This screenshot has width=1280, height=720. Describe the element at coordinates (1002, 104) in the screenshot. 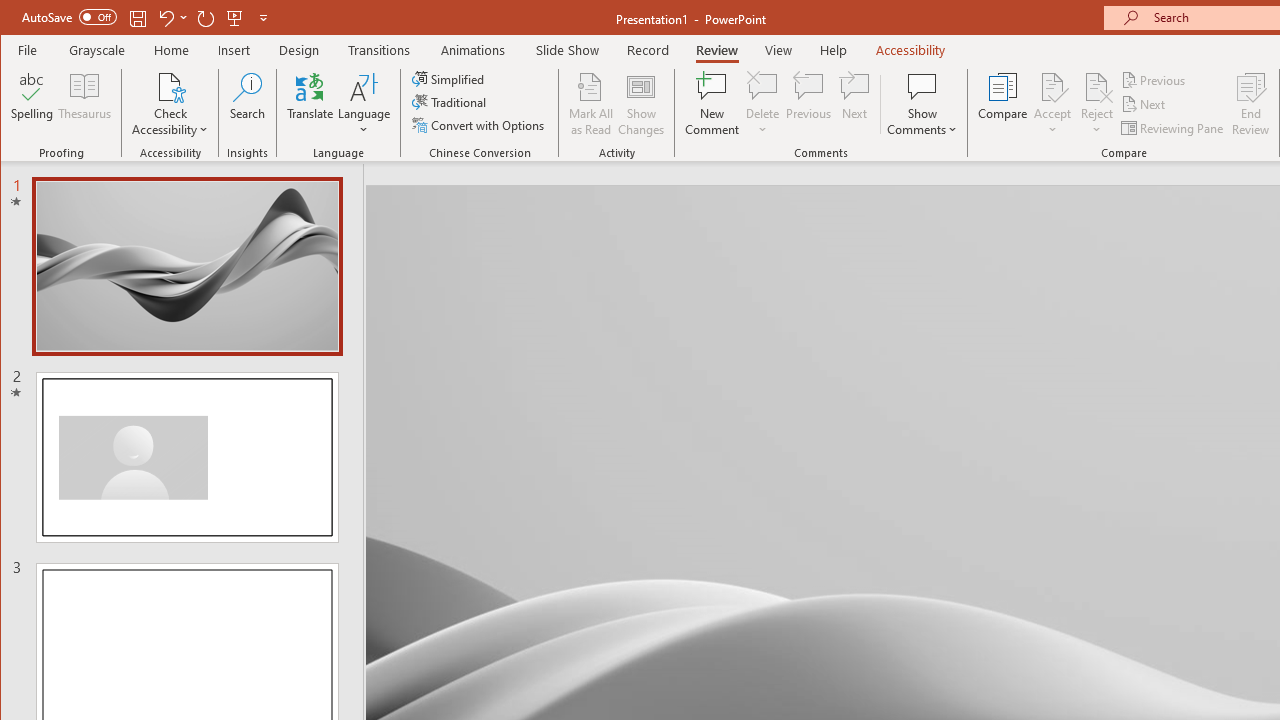

I see `Compare` at that location.